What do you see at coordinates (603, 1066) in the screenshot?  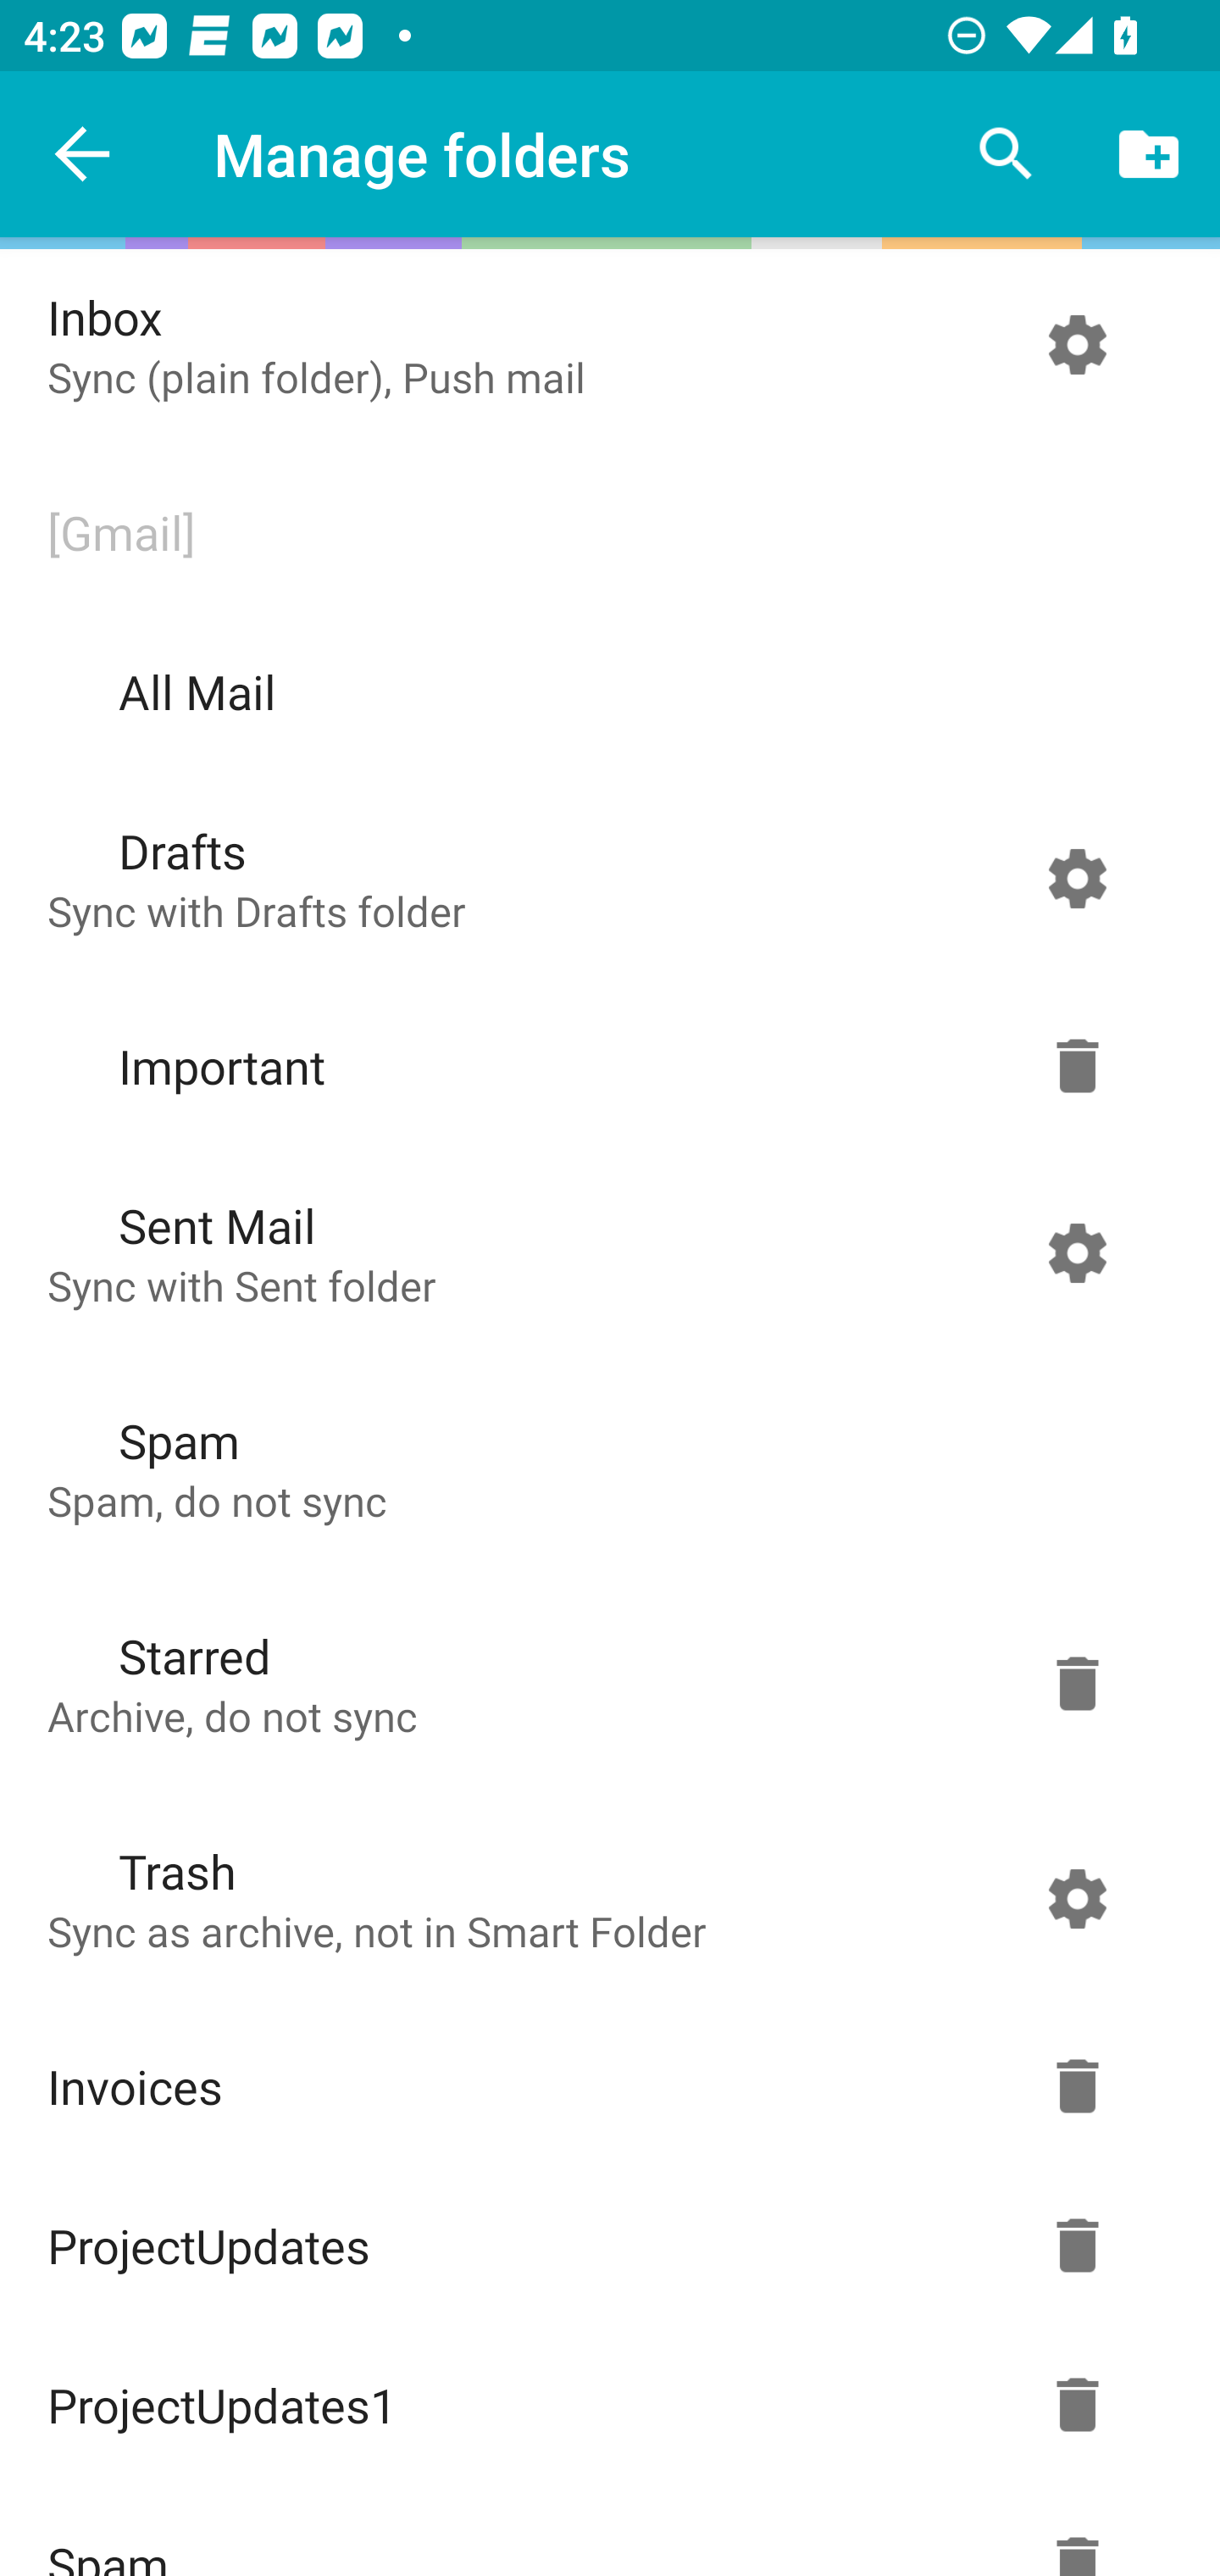 I see `Important Folder settings` at bounding box center [603, 1066].